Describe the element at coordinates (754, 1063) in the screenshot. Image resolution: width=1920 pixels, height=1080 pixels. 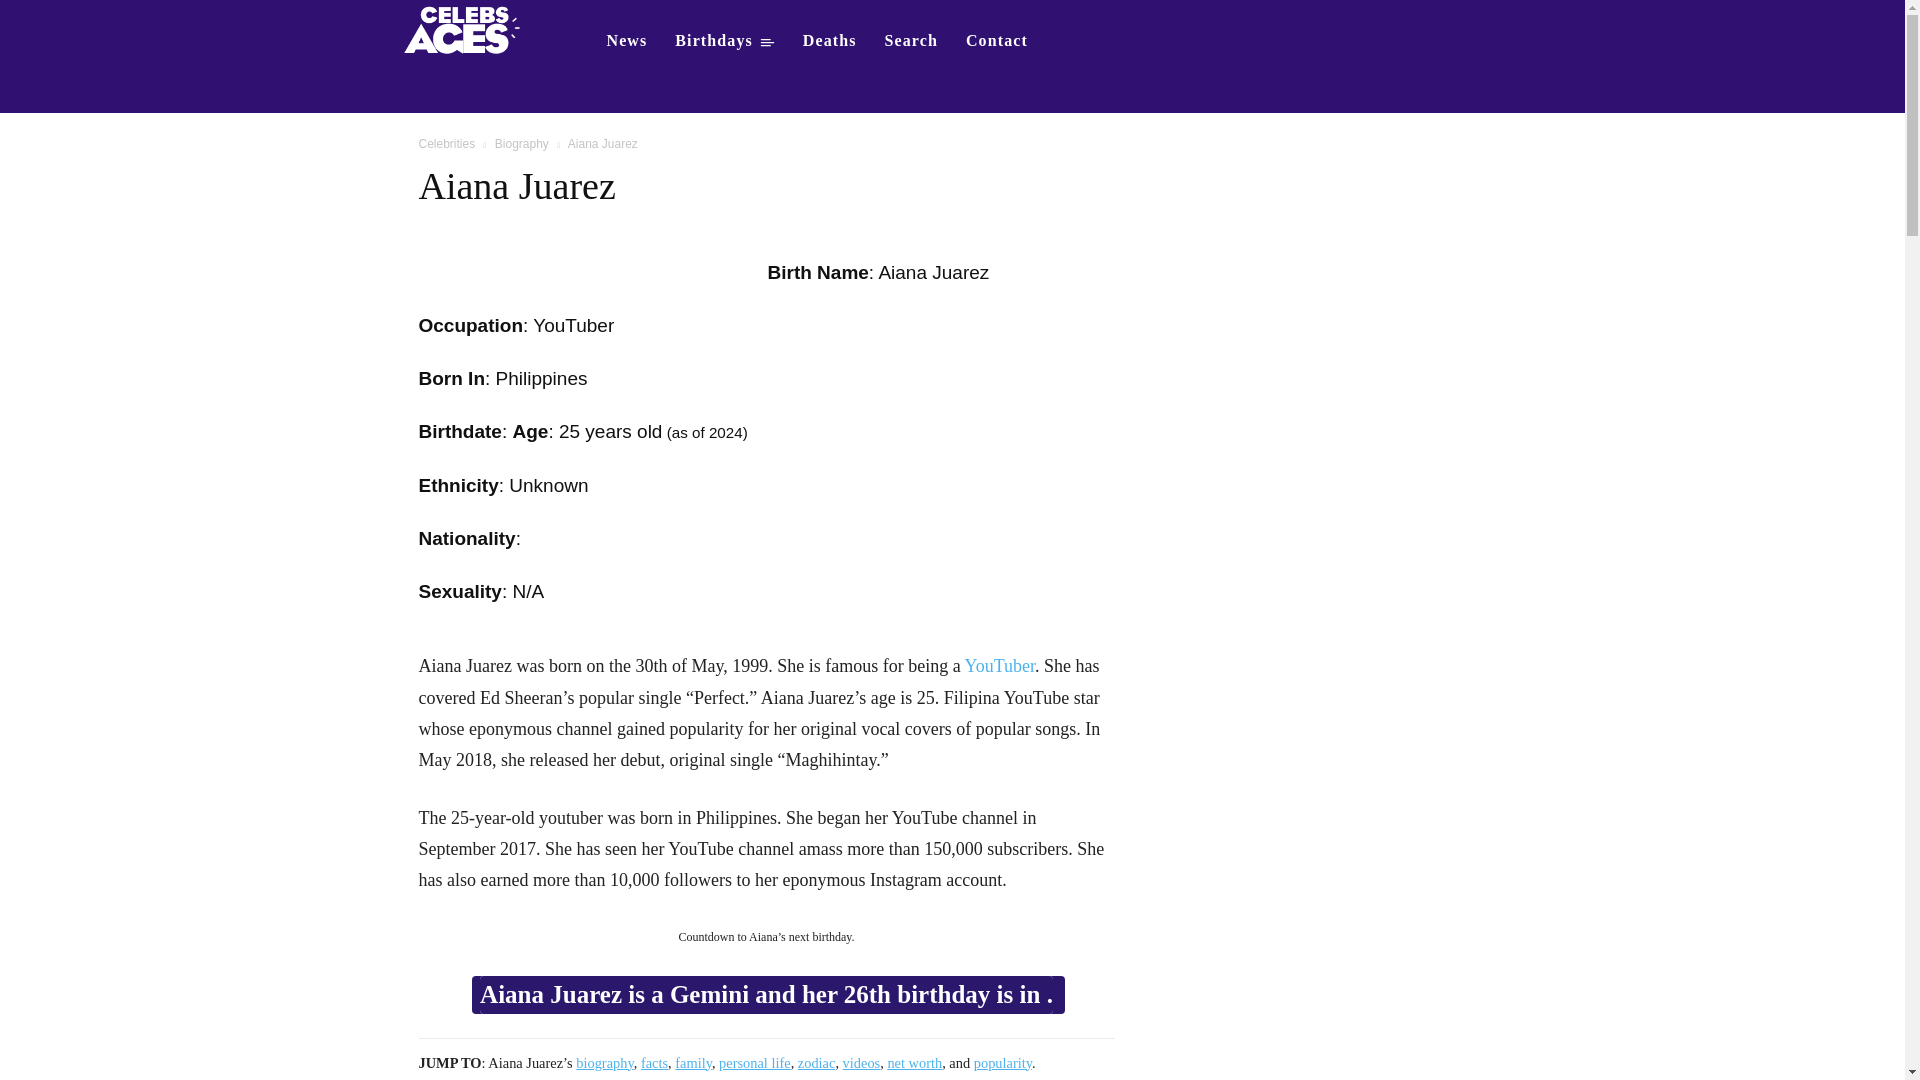
I see `personal life` at that location.